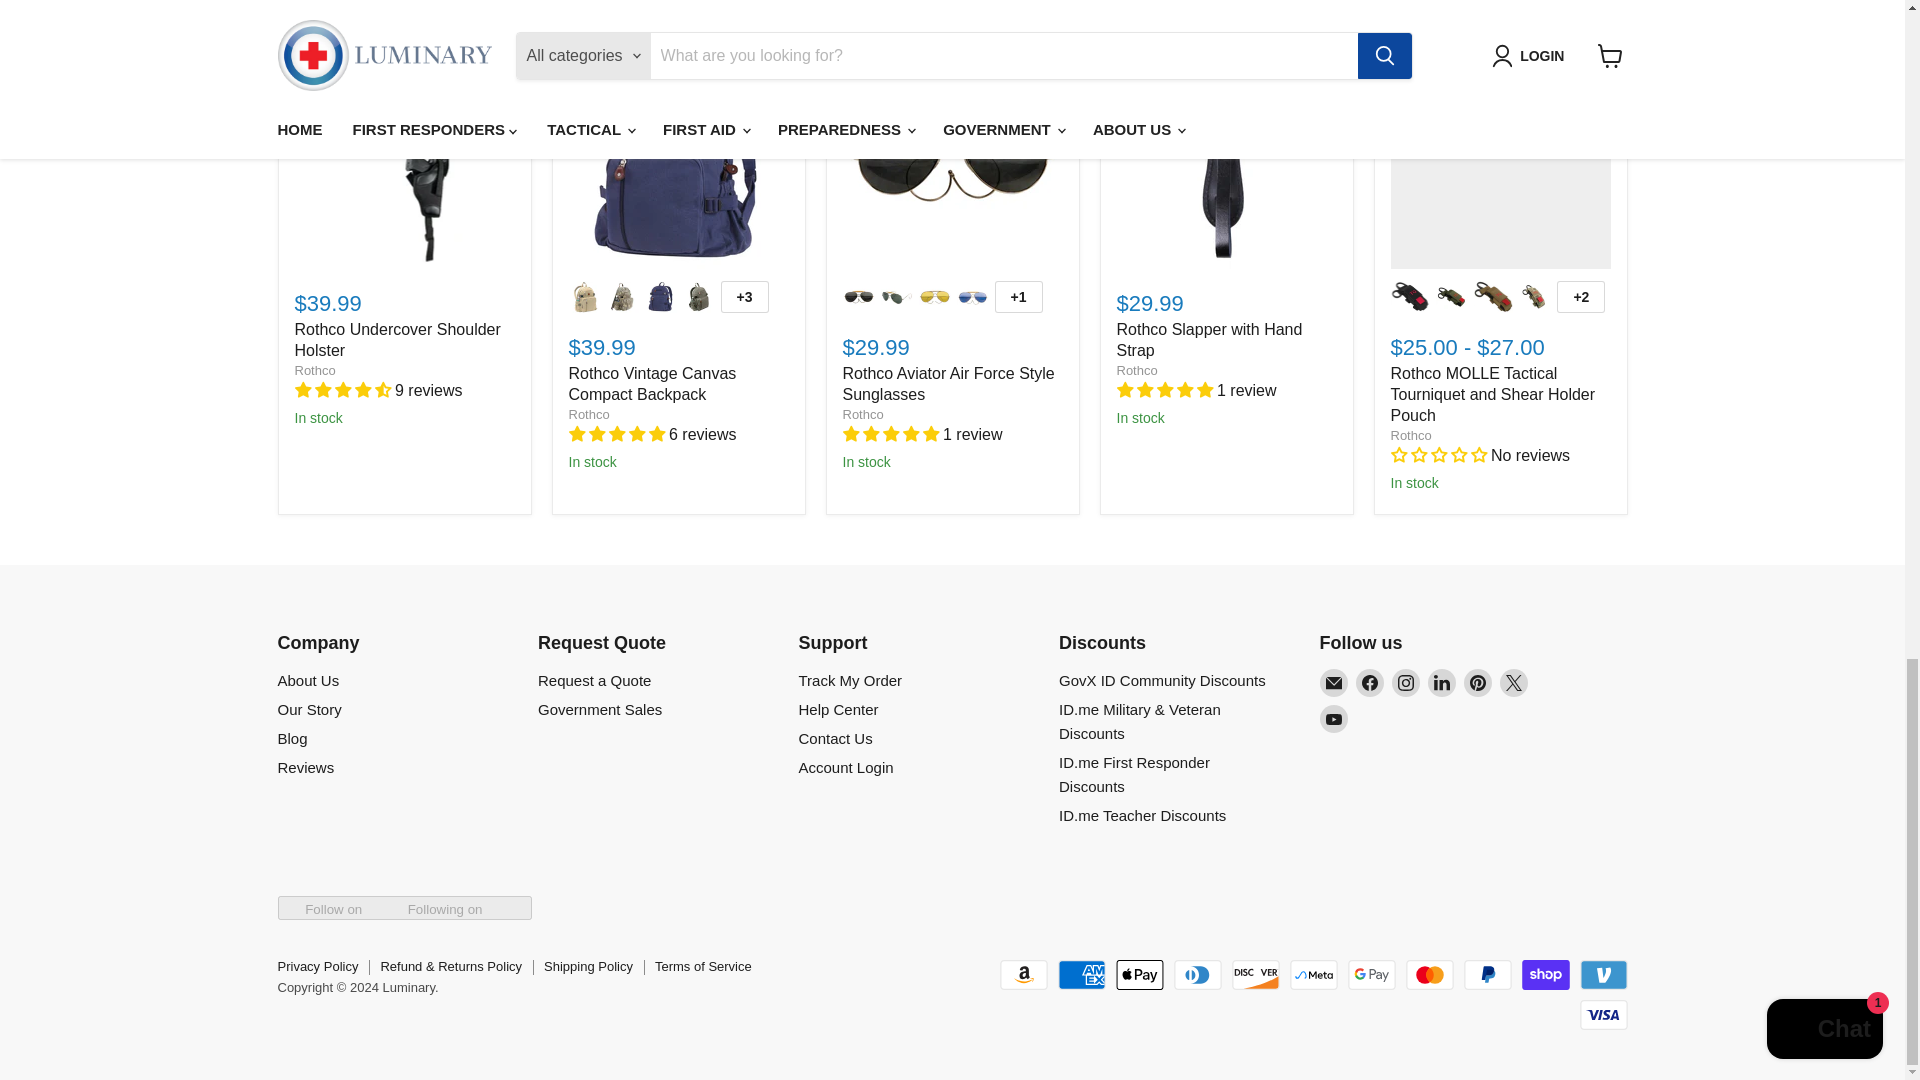  What do you see at coordinates (588, 414) in the screenshot?
I see `Rothco` at bounding box center [588, 414].